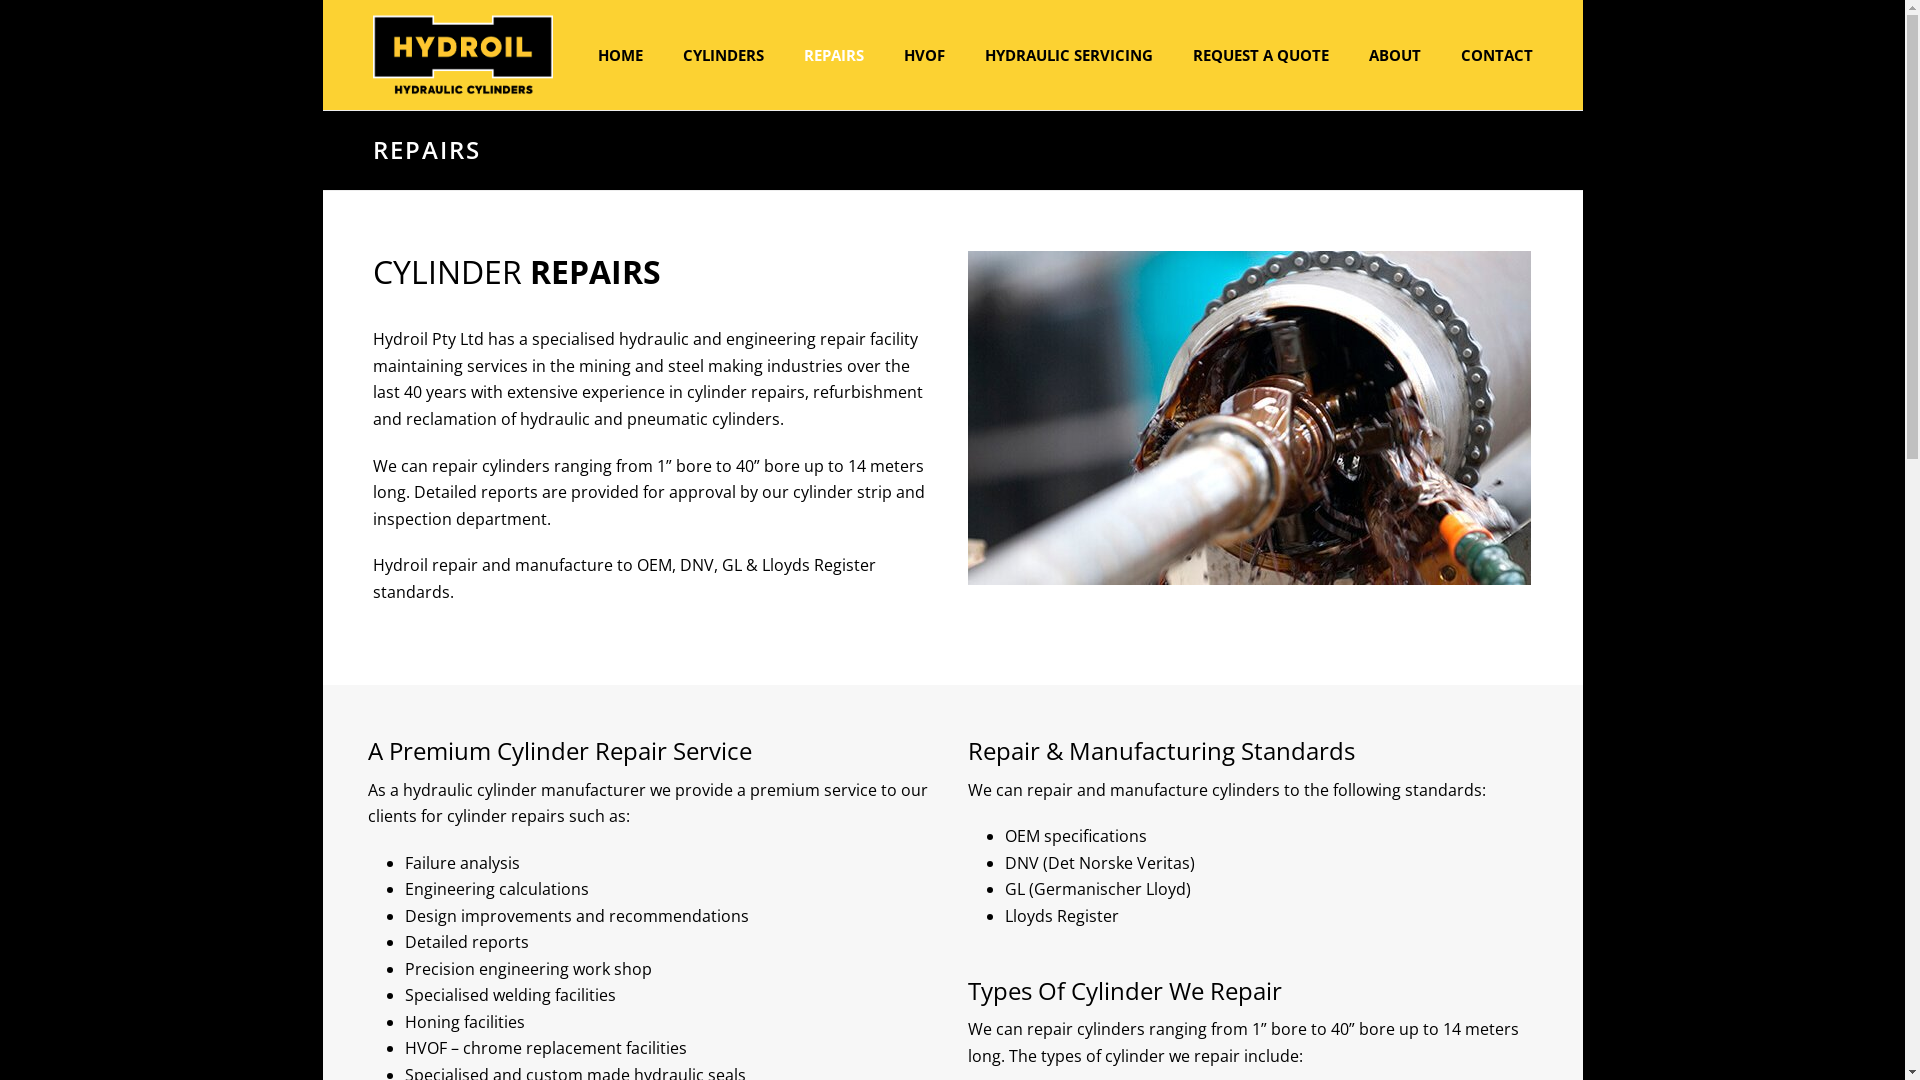  I want to click on CYLINDERS, so click(722, 55).